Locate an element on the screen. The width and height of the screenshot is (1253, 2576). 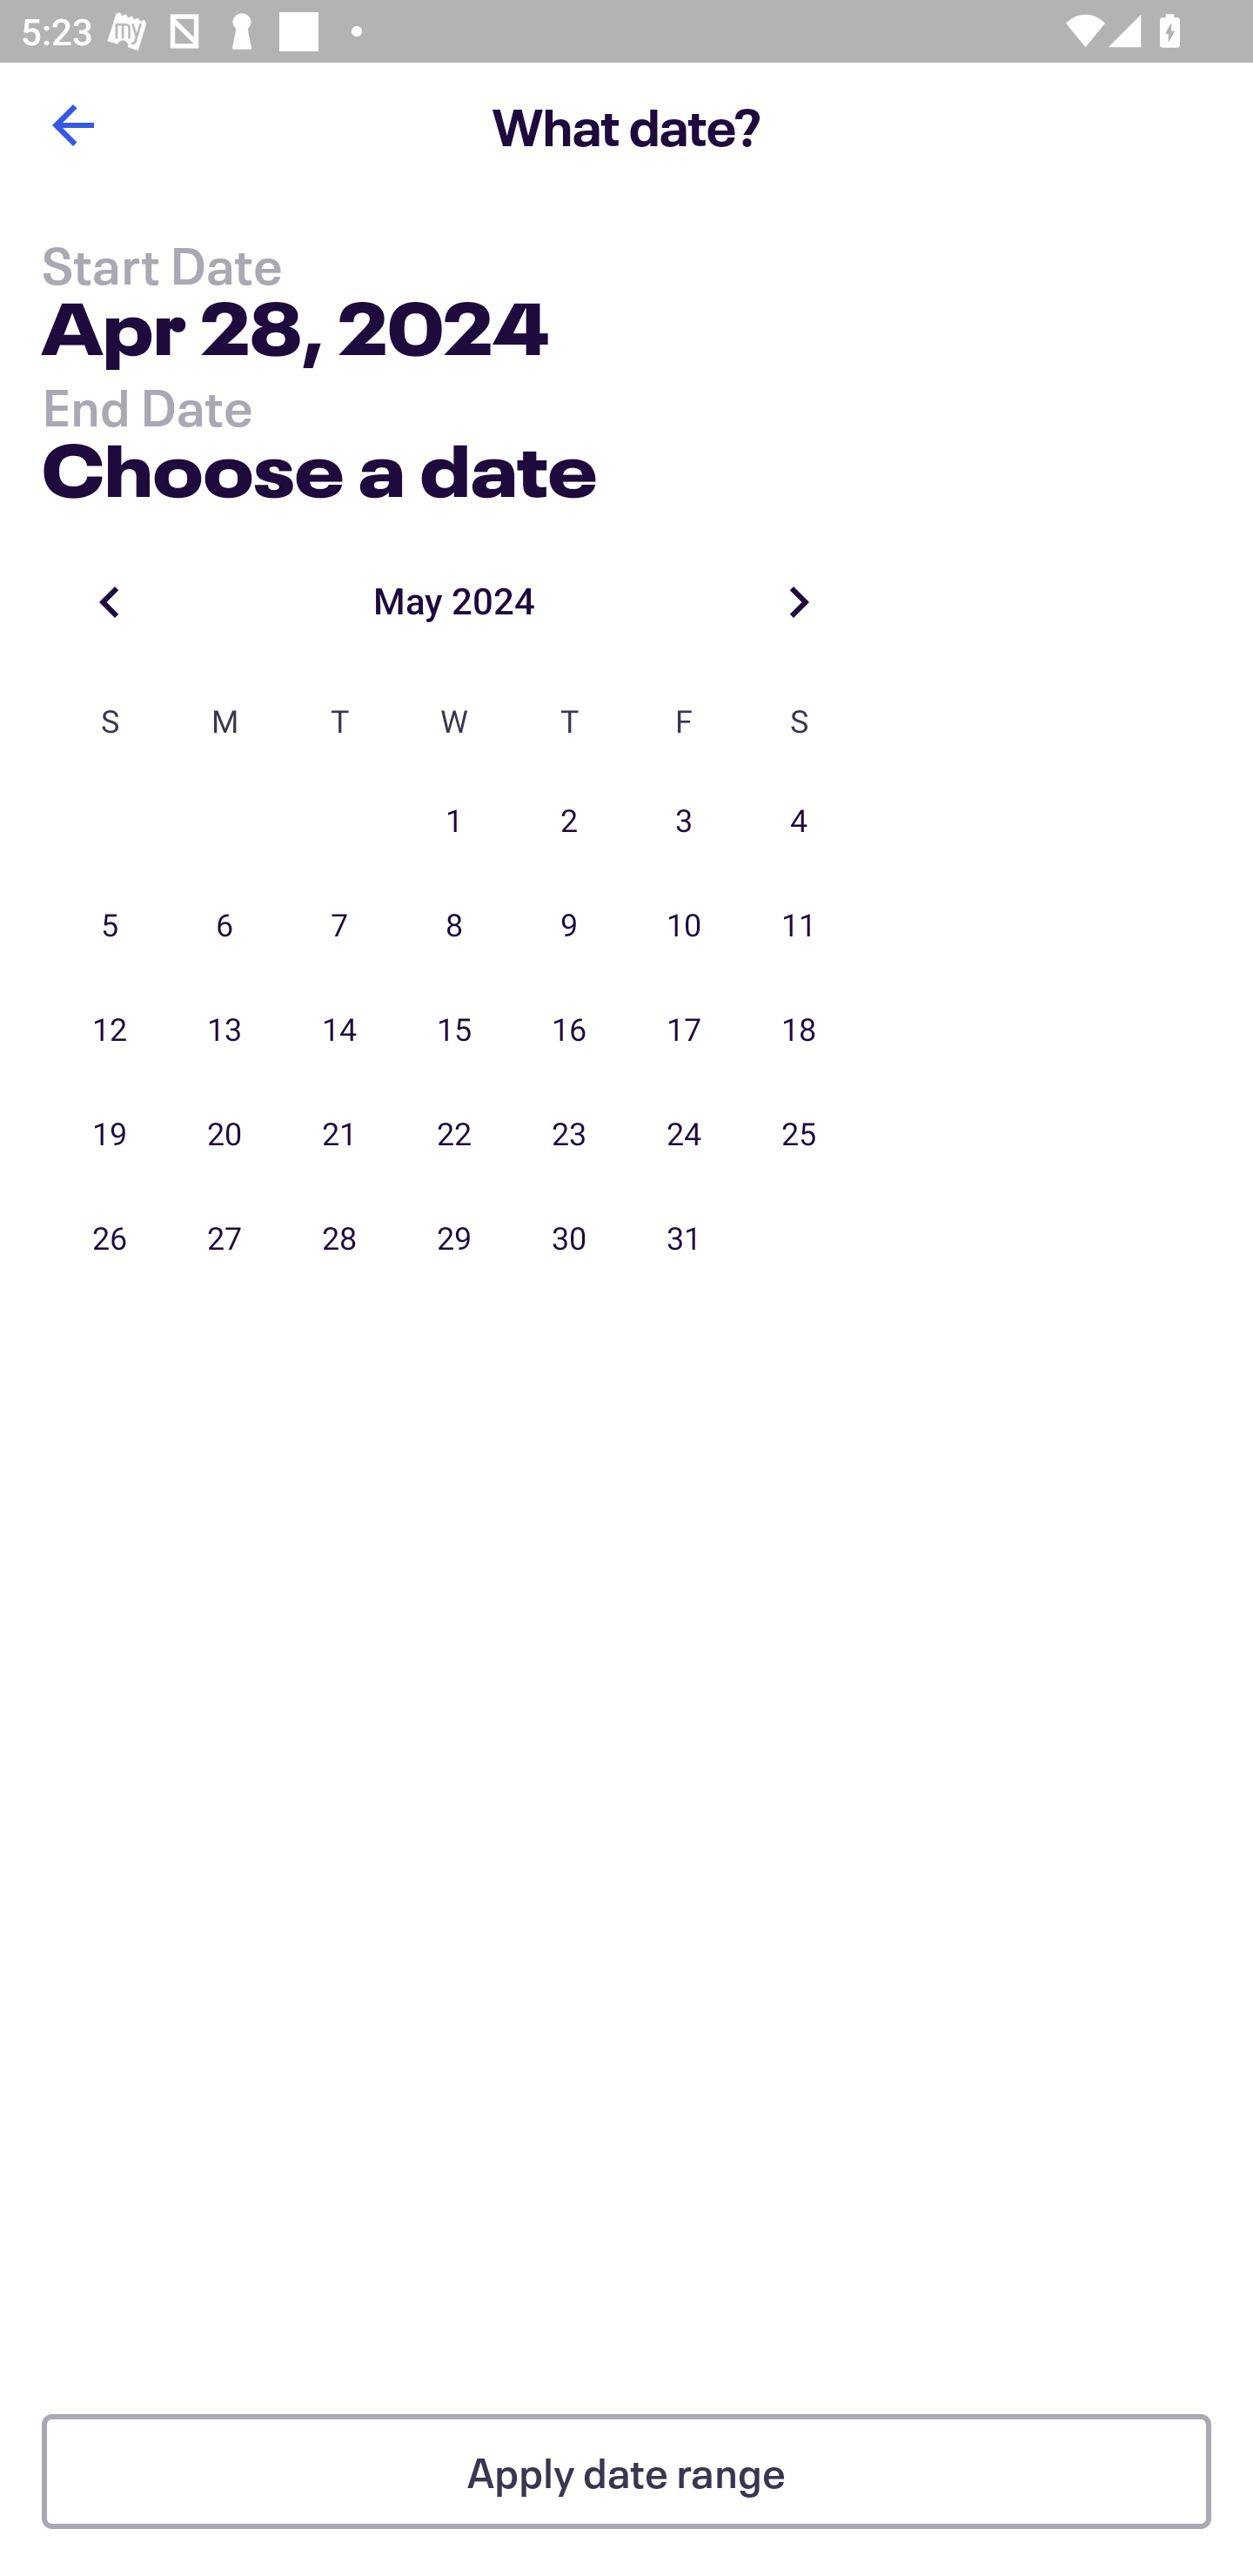
21 21 May 2024 is located at coordinates (339, 1135).